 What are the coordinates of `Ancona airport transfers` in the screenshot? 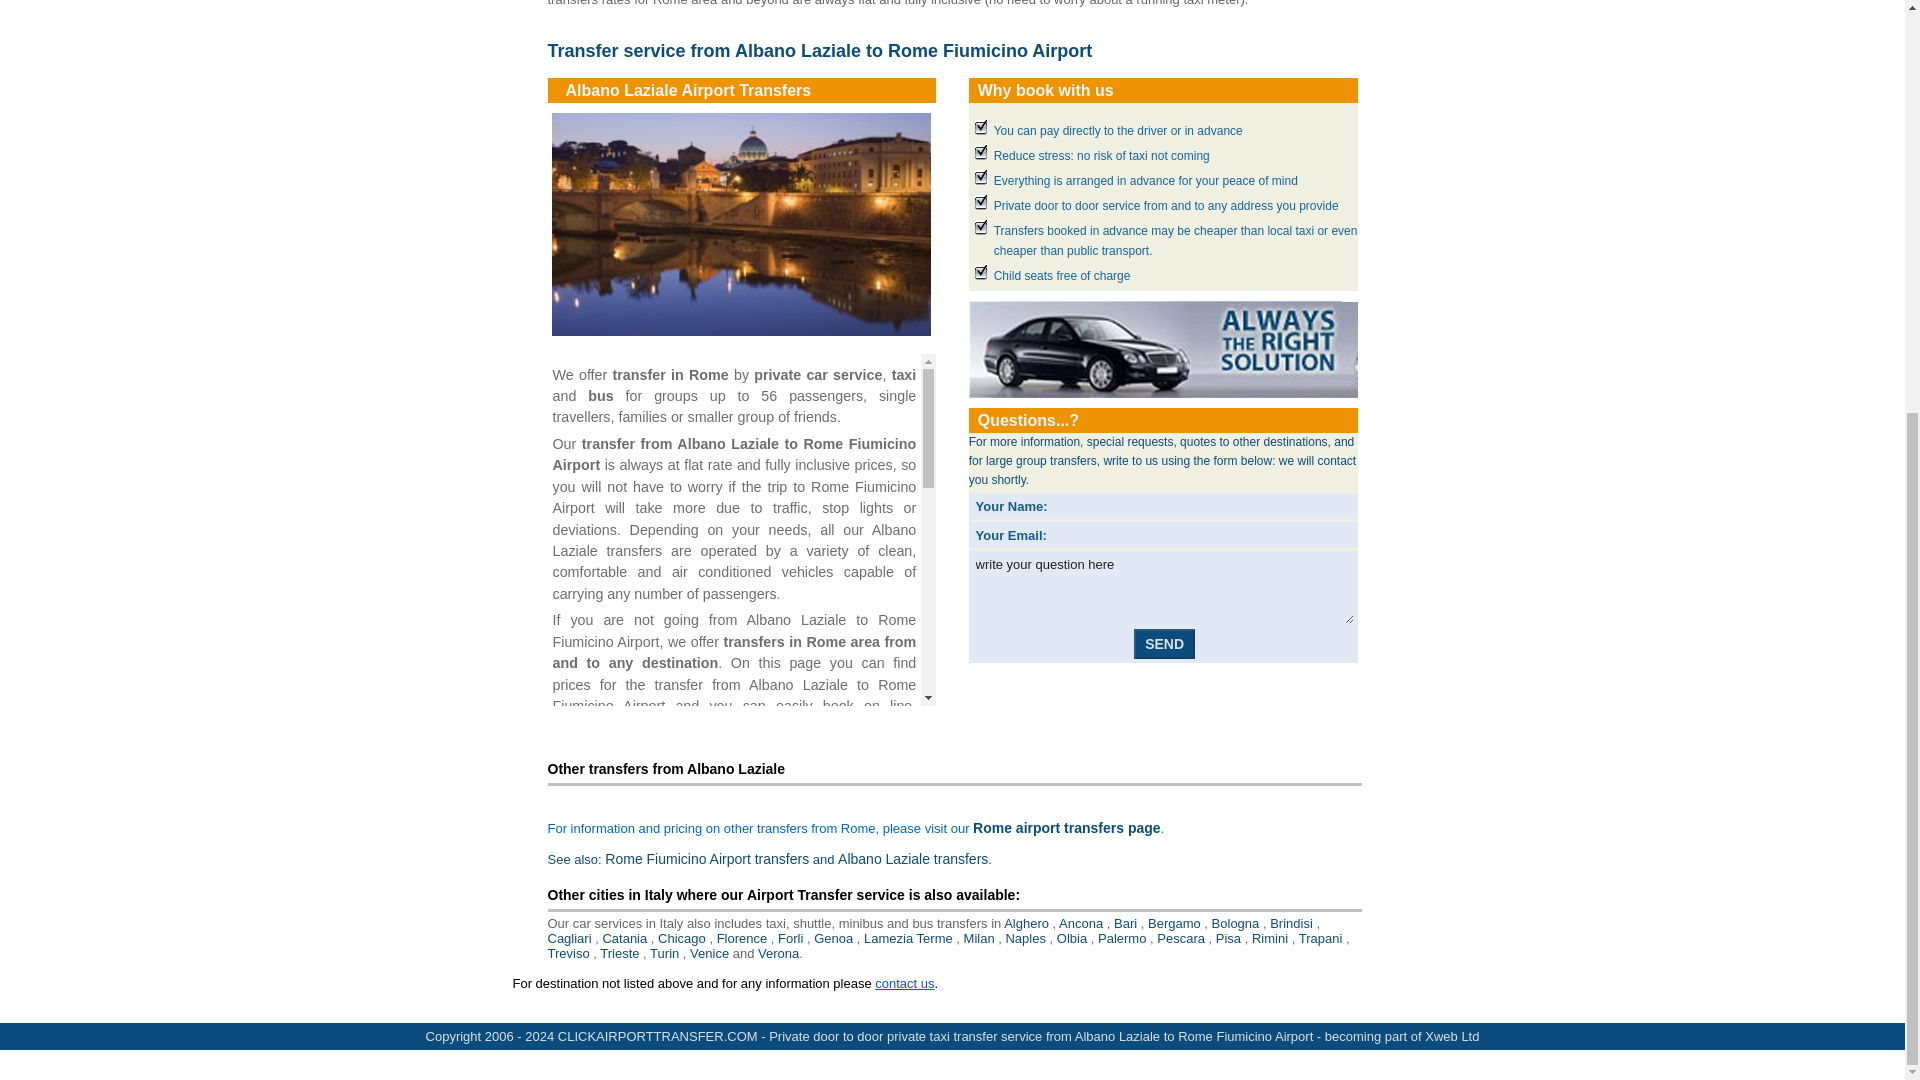 It's located at (1080, 922).